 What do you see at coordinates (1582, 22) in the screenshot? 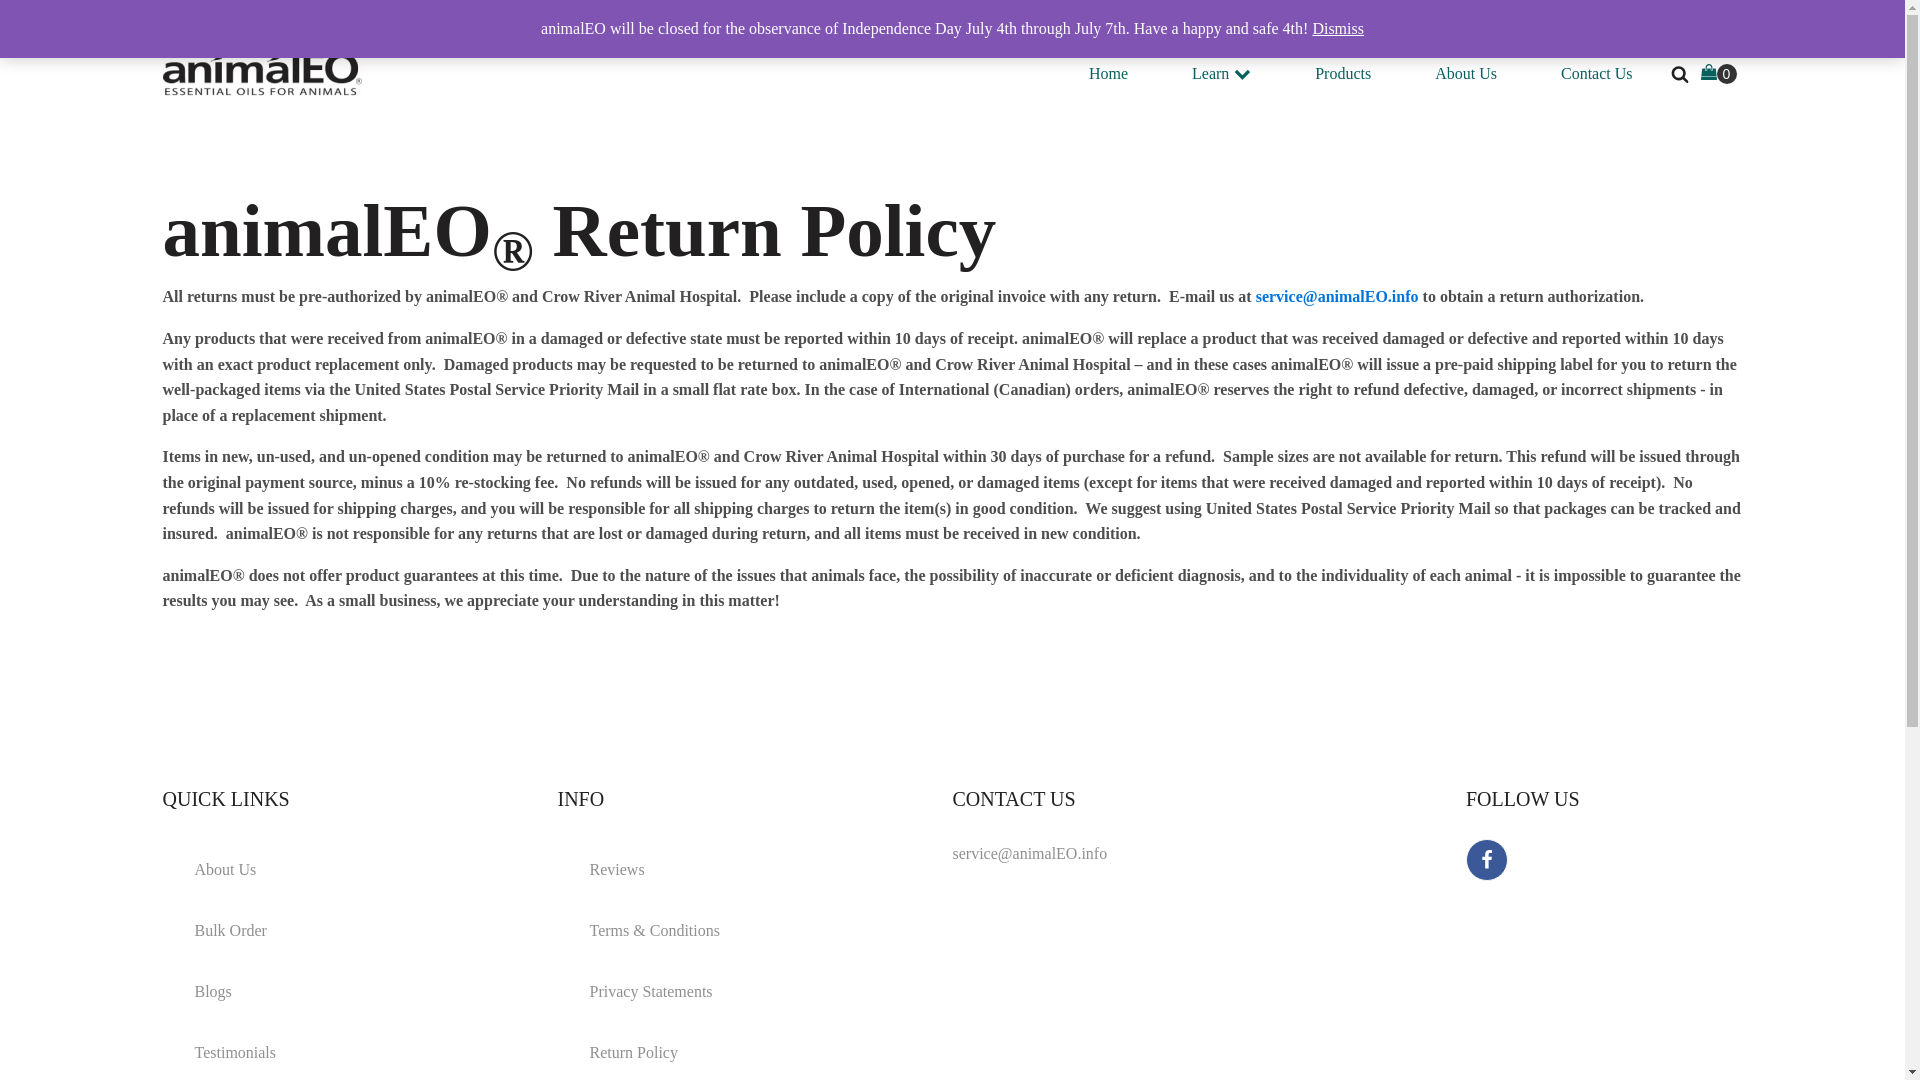
I see `My account` at bounding box center [1582, 22].